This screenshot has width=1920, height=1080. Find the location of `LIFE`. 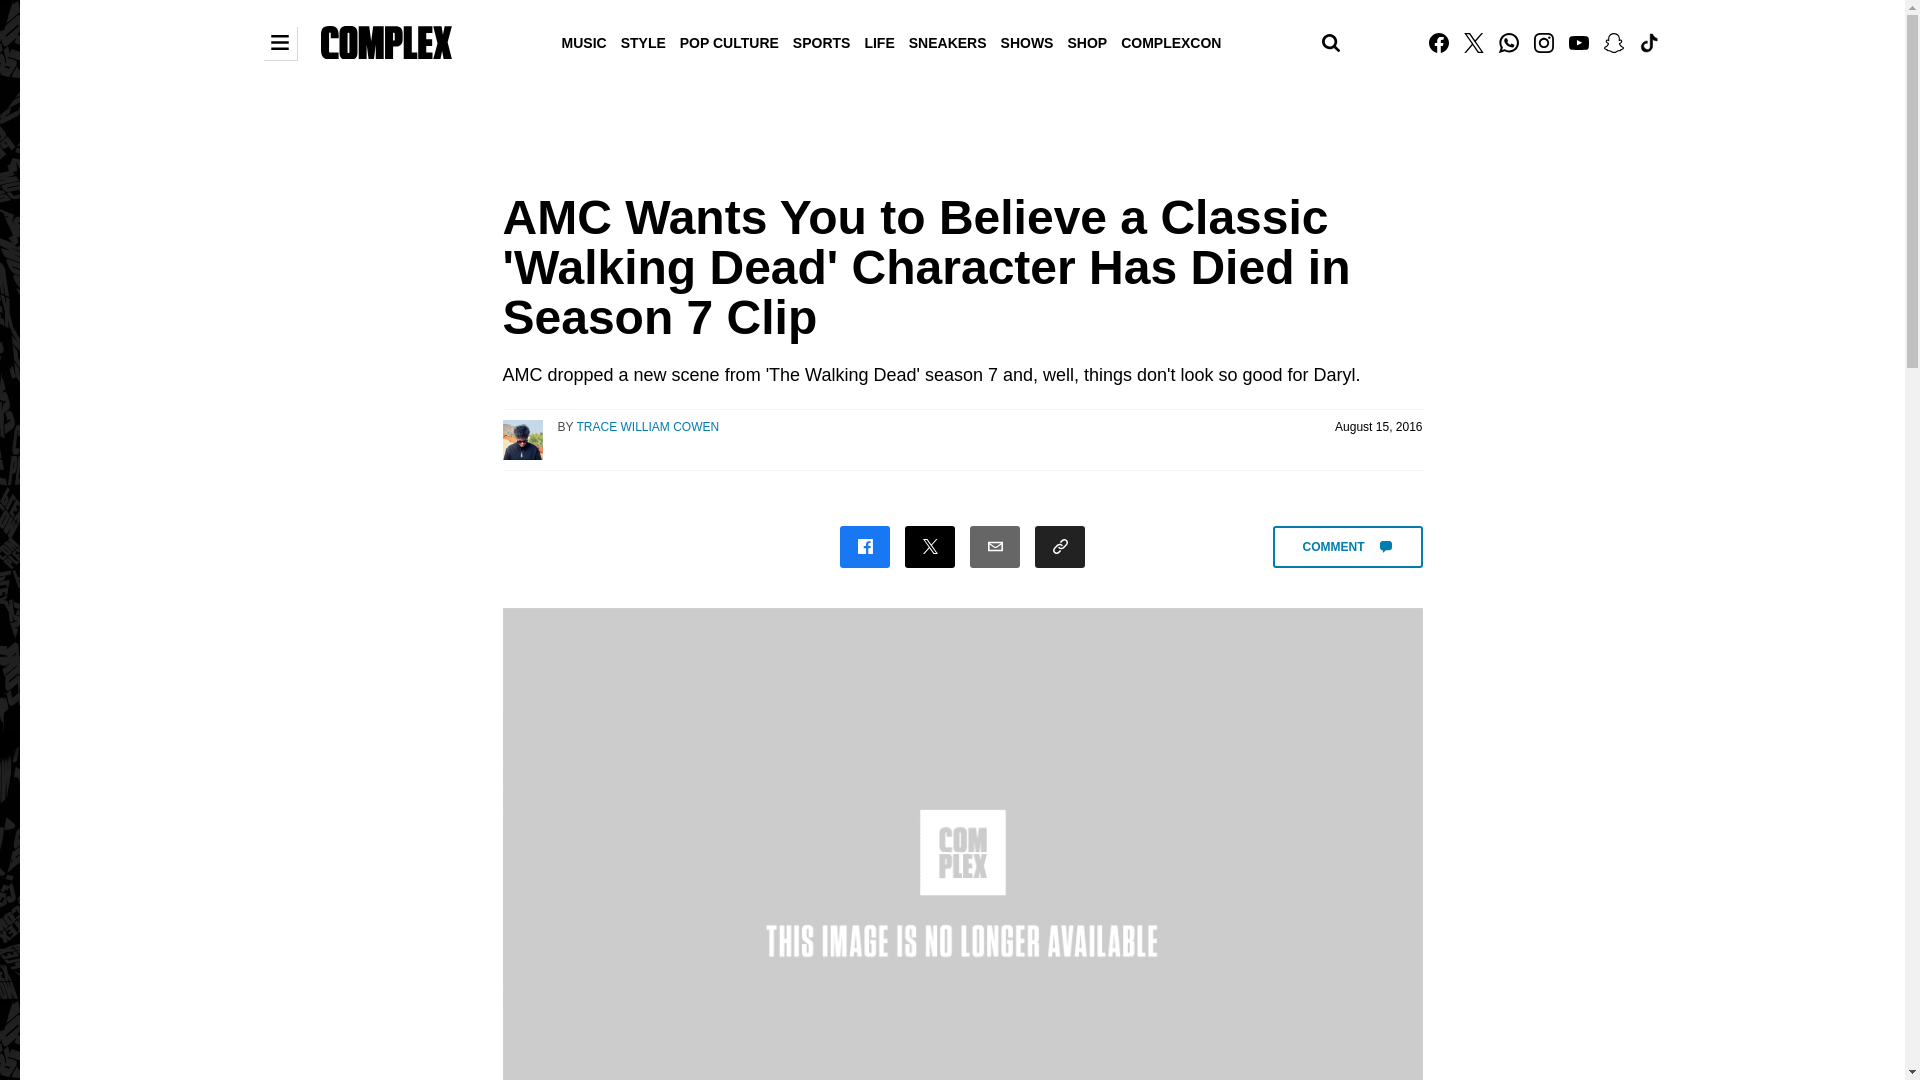

LIFE is located at coordinates (878, 41).